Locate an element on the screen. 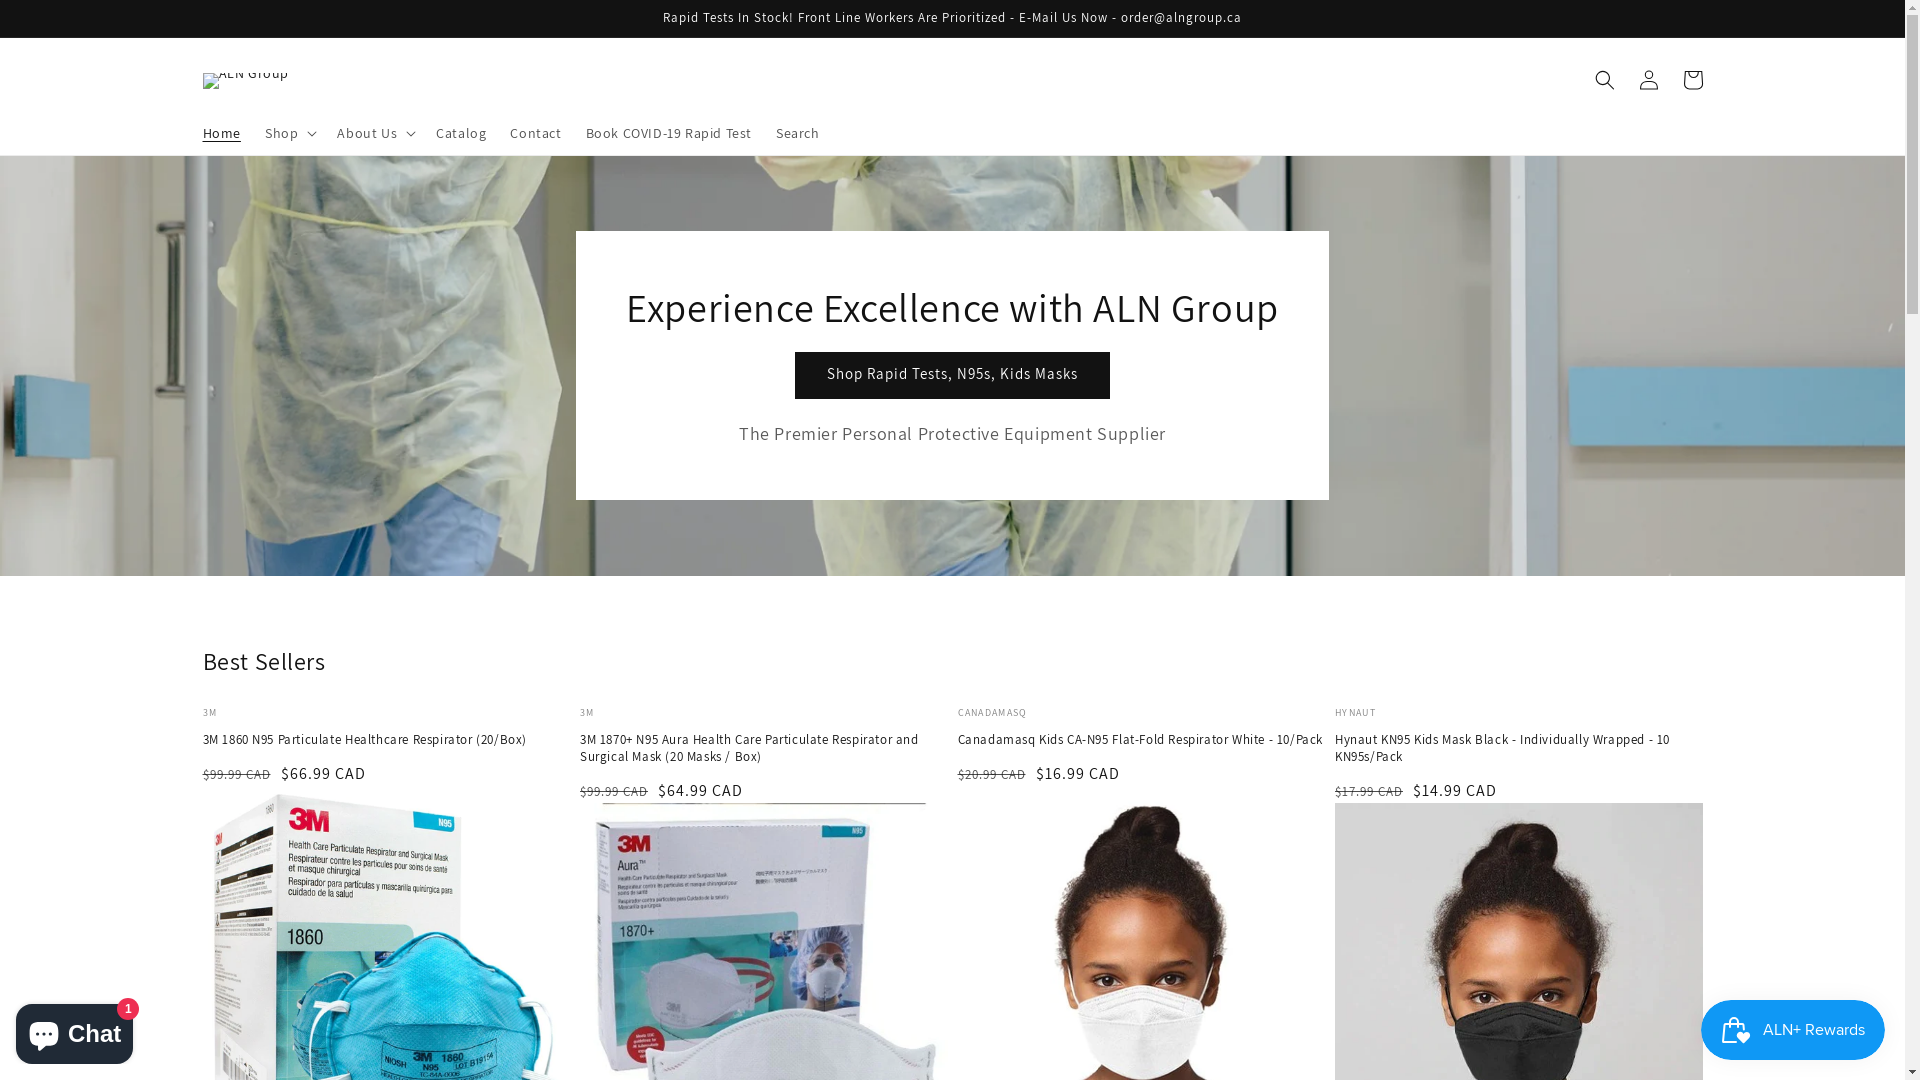 This screenshot has width=1920, height=1080. Contact is located at coordinates (536, 133).